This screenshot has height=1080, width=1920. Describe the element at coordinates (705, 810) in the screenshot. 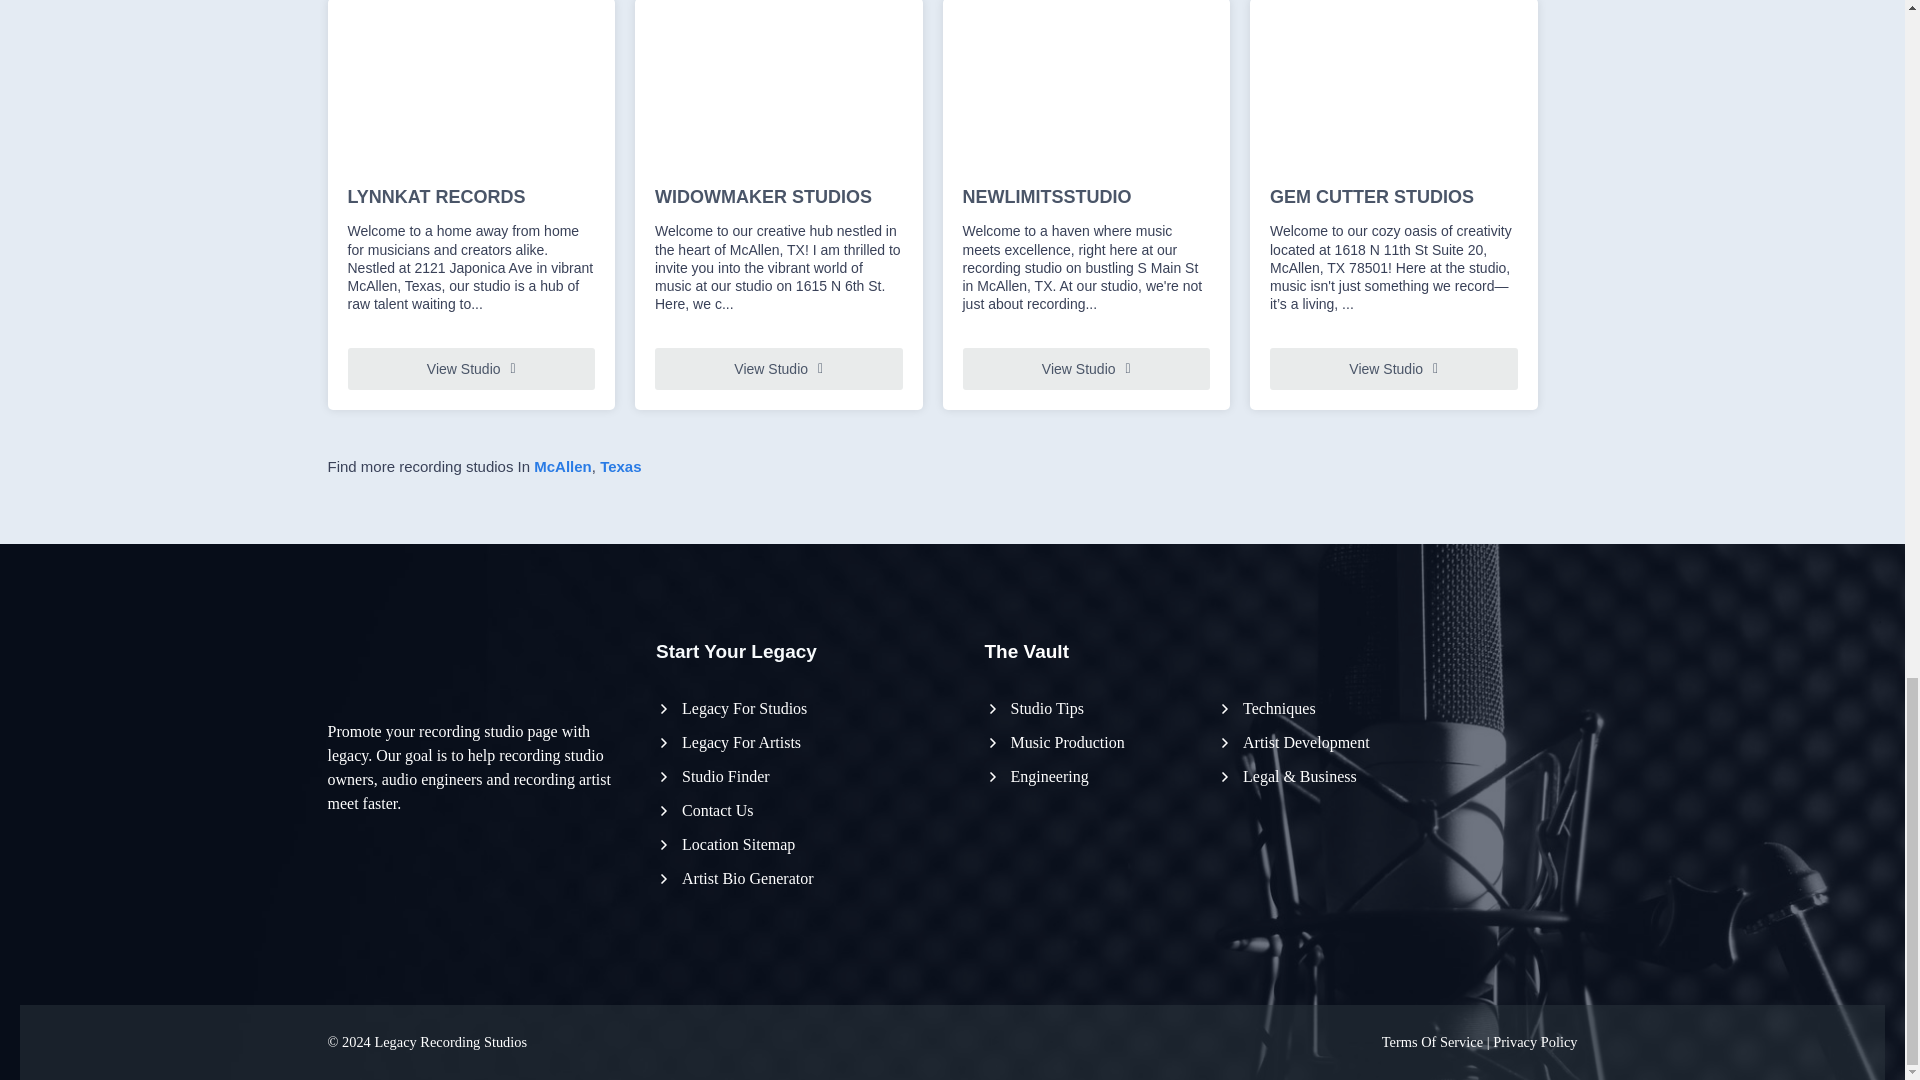

I see `Contact Us` at that location.